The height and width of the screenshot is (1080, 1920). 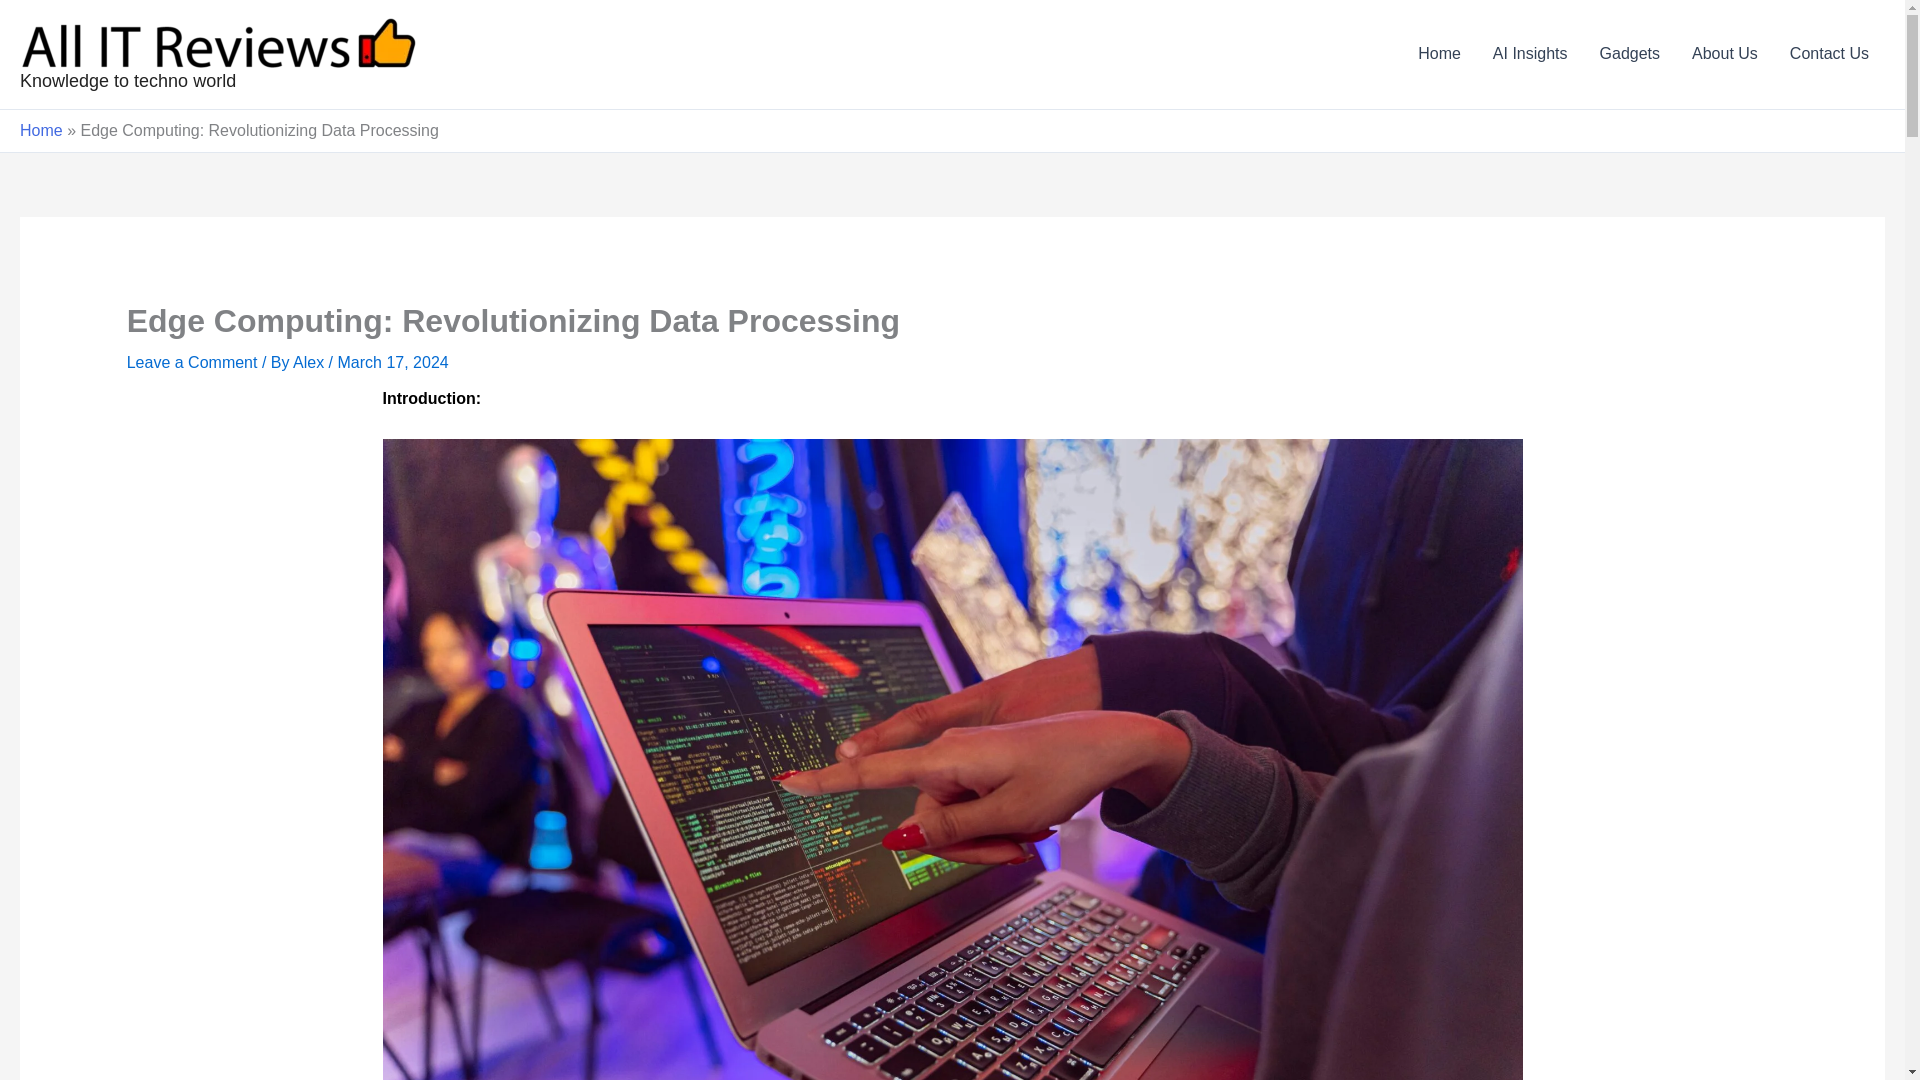 I want to click on View all posts by Alex, so click(x=310, y=362).